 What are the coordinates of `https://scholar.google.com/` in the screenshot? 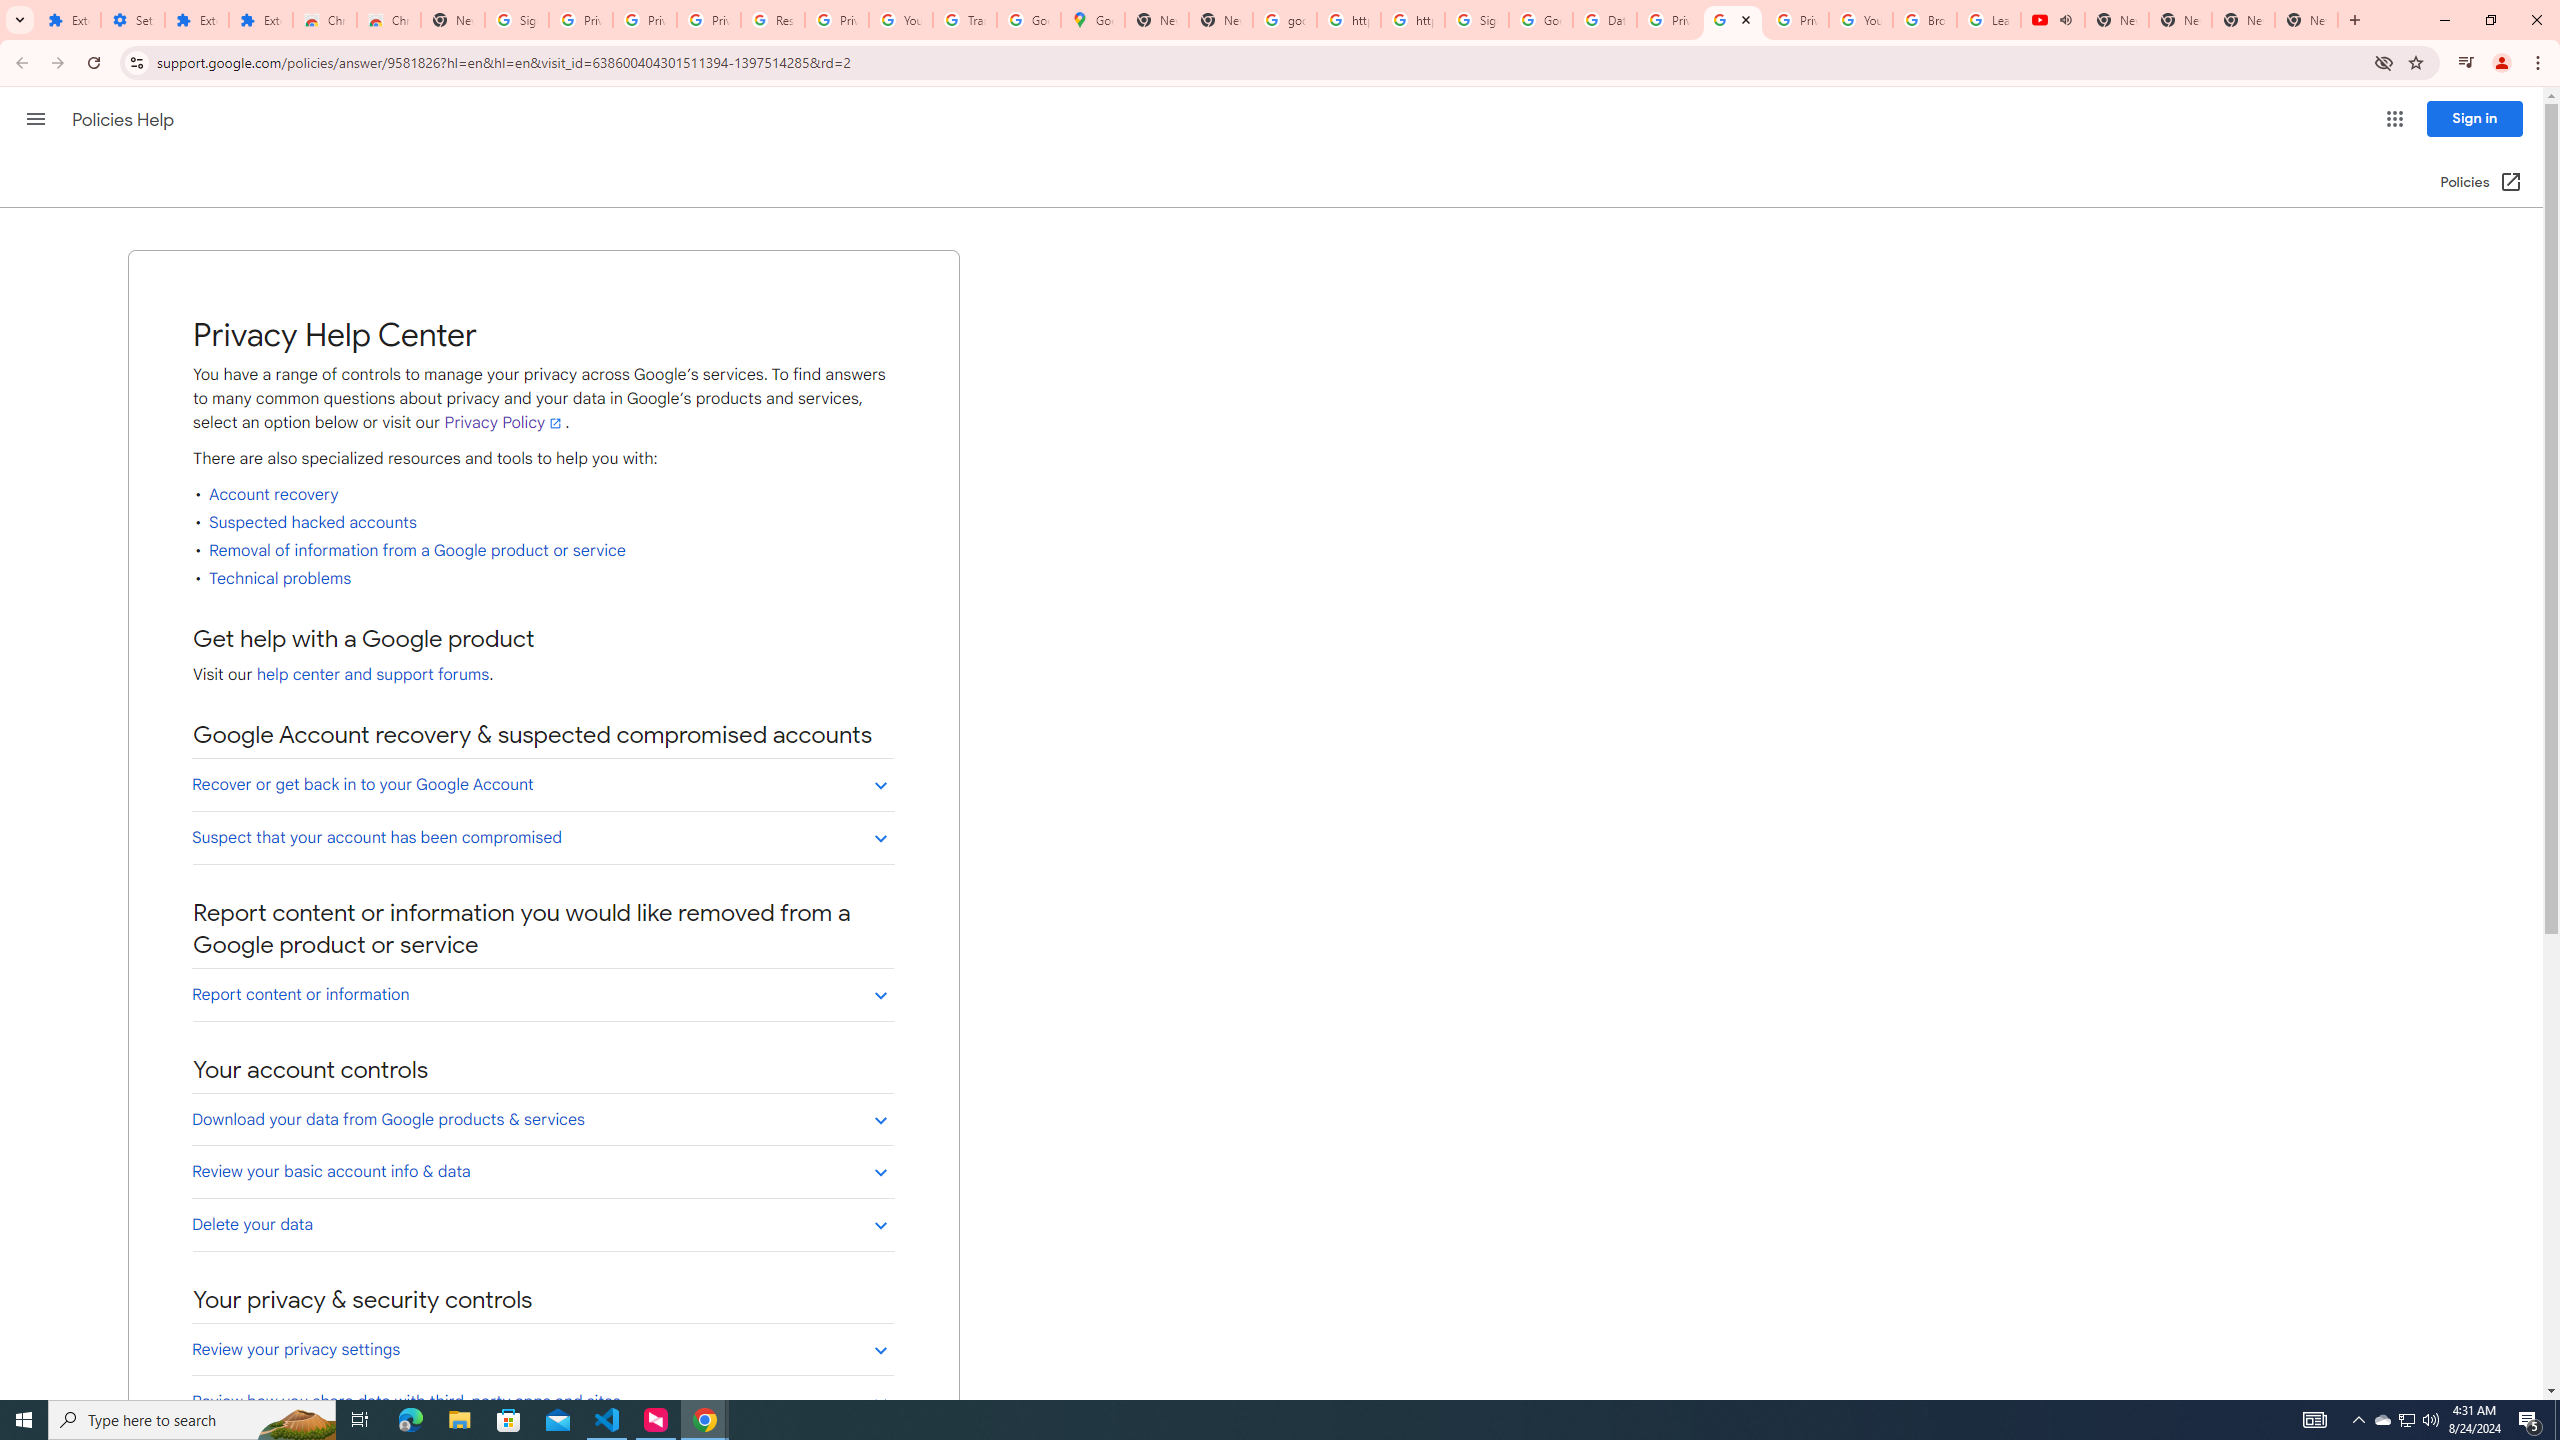 It's located at (1349, 20).